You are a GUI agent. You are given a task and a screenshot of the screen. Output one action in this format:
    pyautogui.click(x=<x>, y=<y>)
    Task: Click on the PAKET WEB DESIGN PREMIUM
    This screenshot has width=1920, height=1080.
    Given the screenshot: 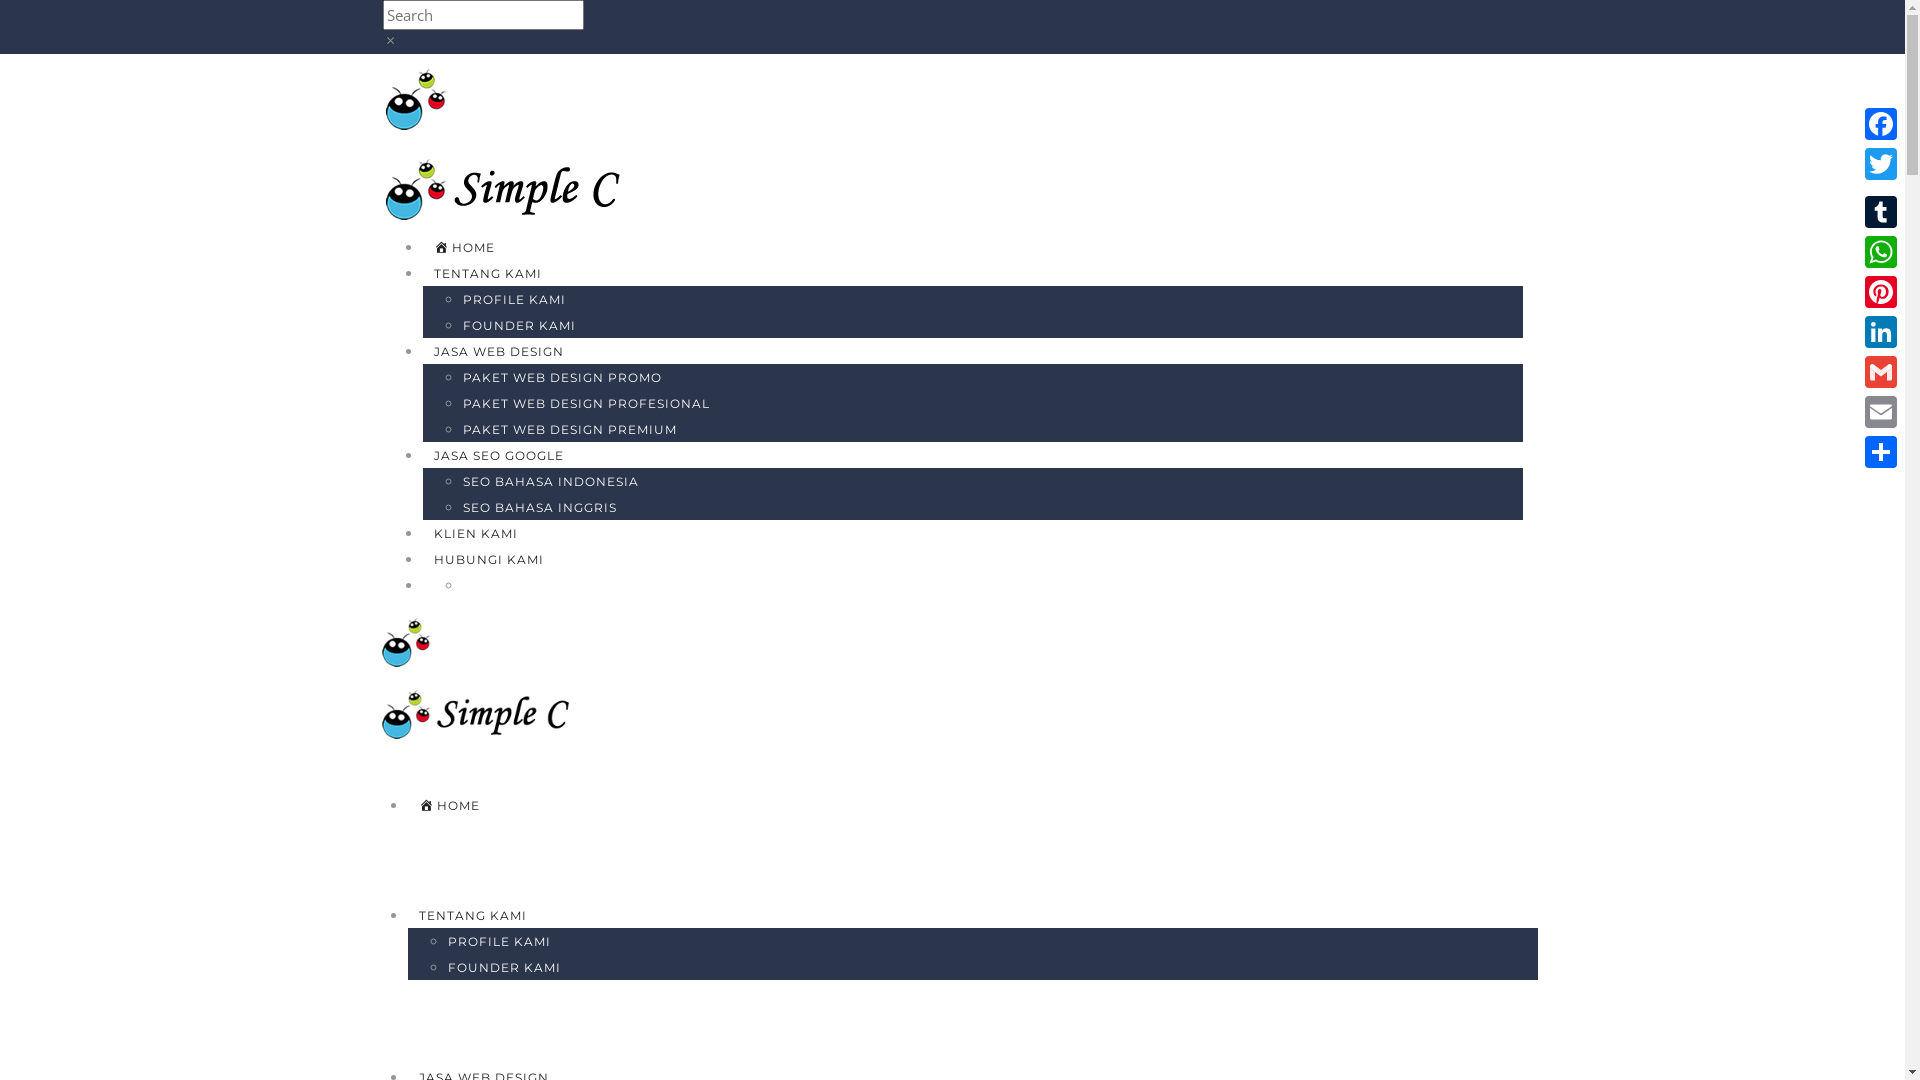 What is the action you would take?
    pyautogui.click(x=569, y=430)
    